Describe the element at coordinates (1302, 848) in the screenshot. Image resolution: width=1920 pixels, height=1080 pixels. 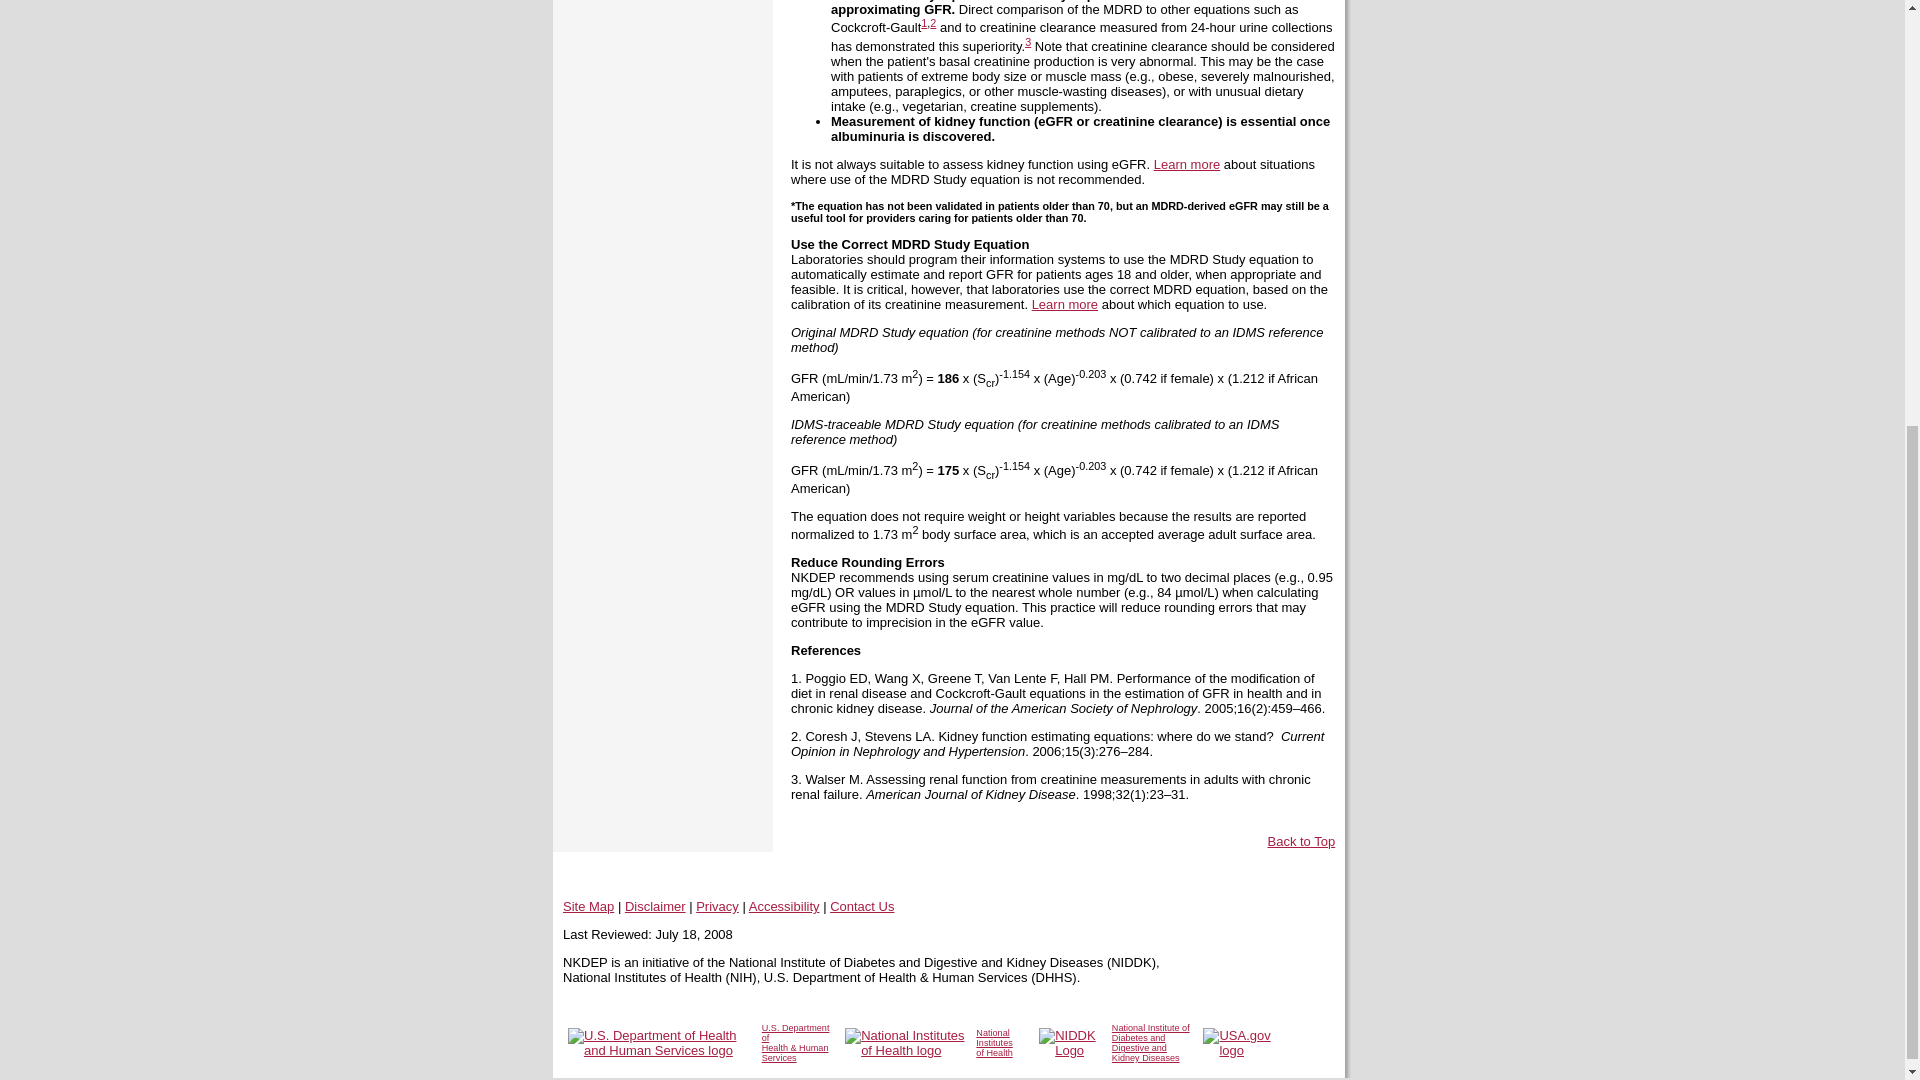
I see `Back to Top` at that location.